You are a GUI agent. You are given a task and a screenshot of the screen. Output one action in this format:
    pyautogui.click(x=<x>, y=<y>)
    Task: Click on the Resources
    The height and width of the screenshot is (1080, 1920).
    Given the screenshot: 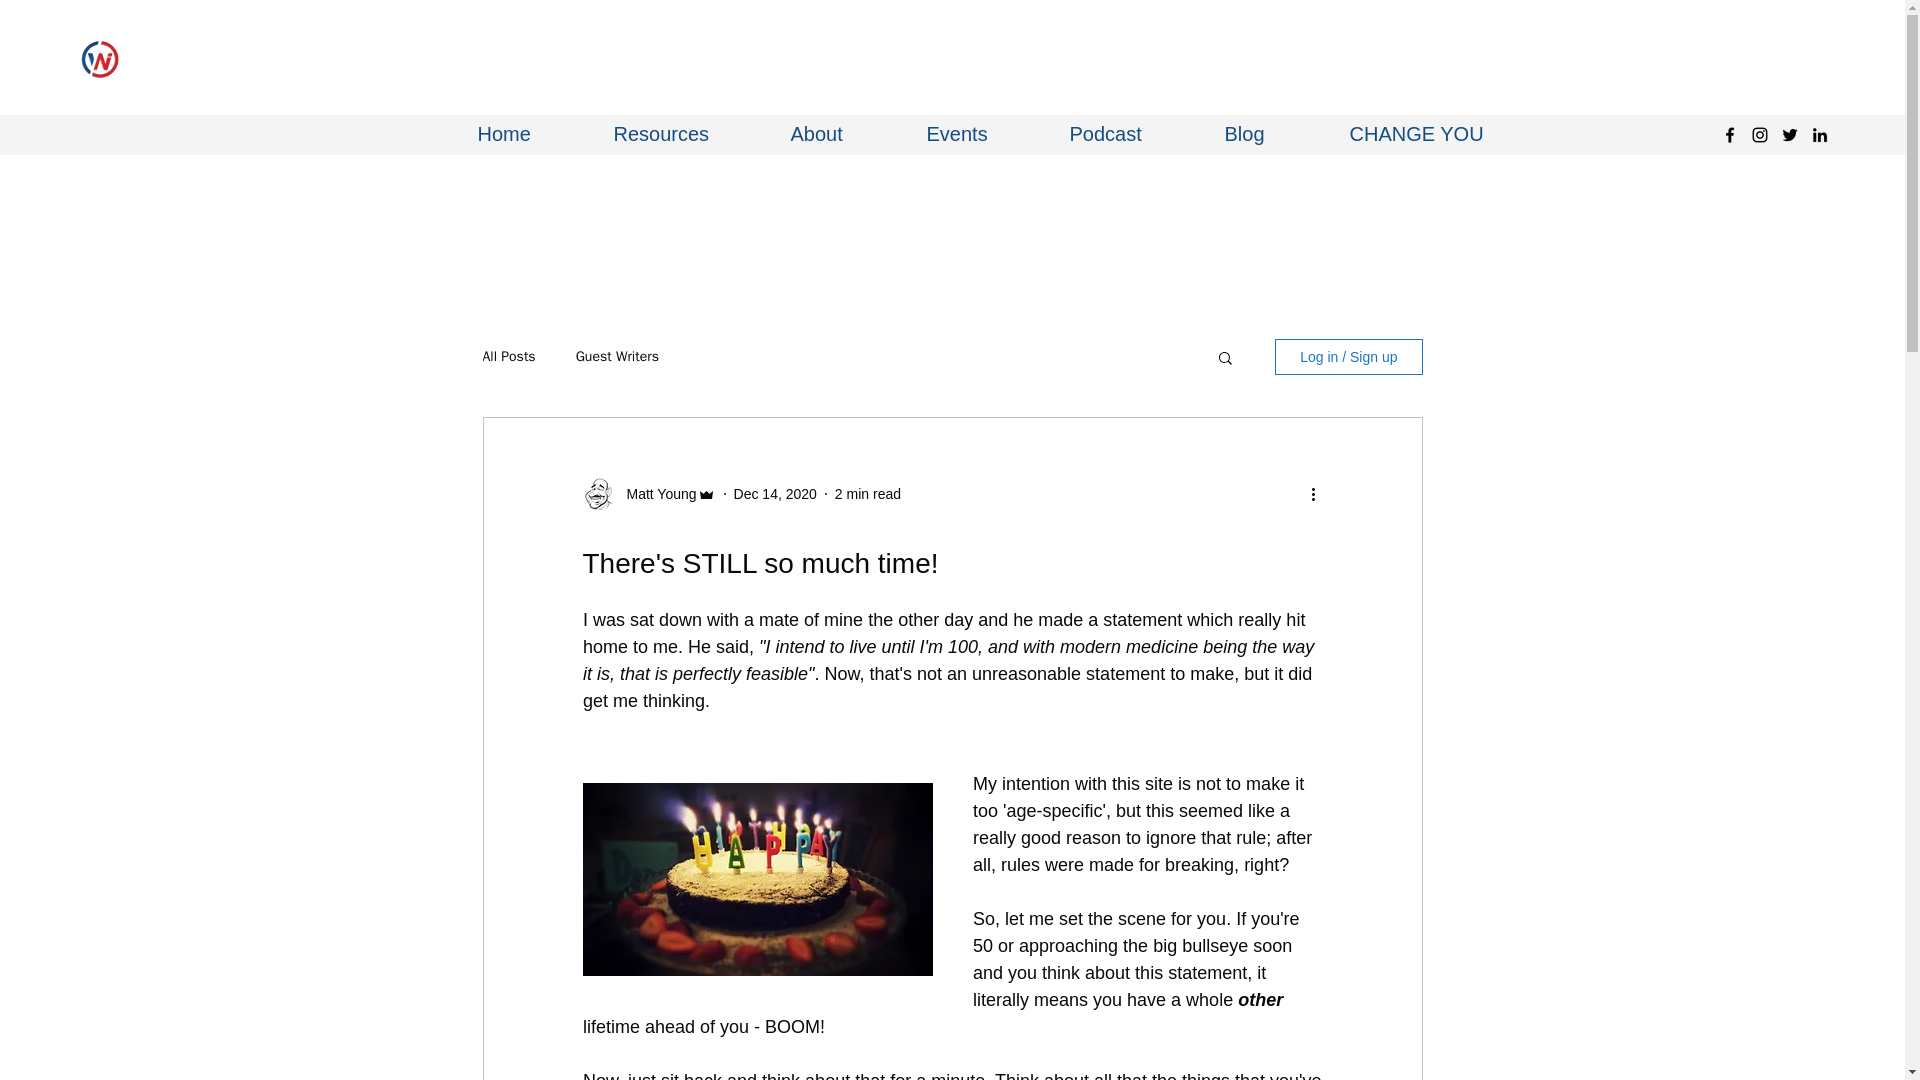 What is the action you would take?
    pyautogui.click(x=686, y=134)
    